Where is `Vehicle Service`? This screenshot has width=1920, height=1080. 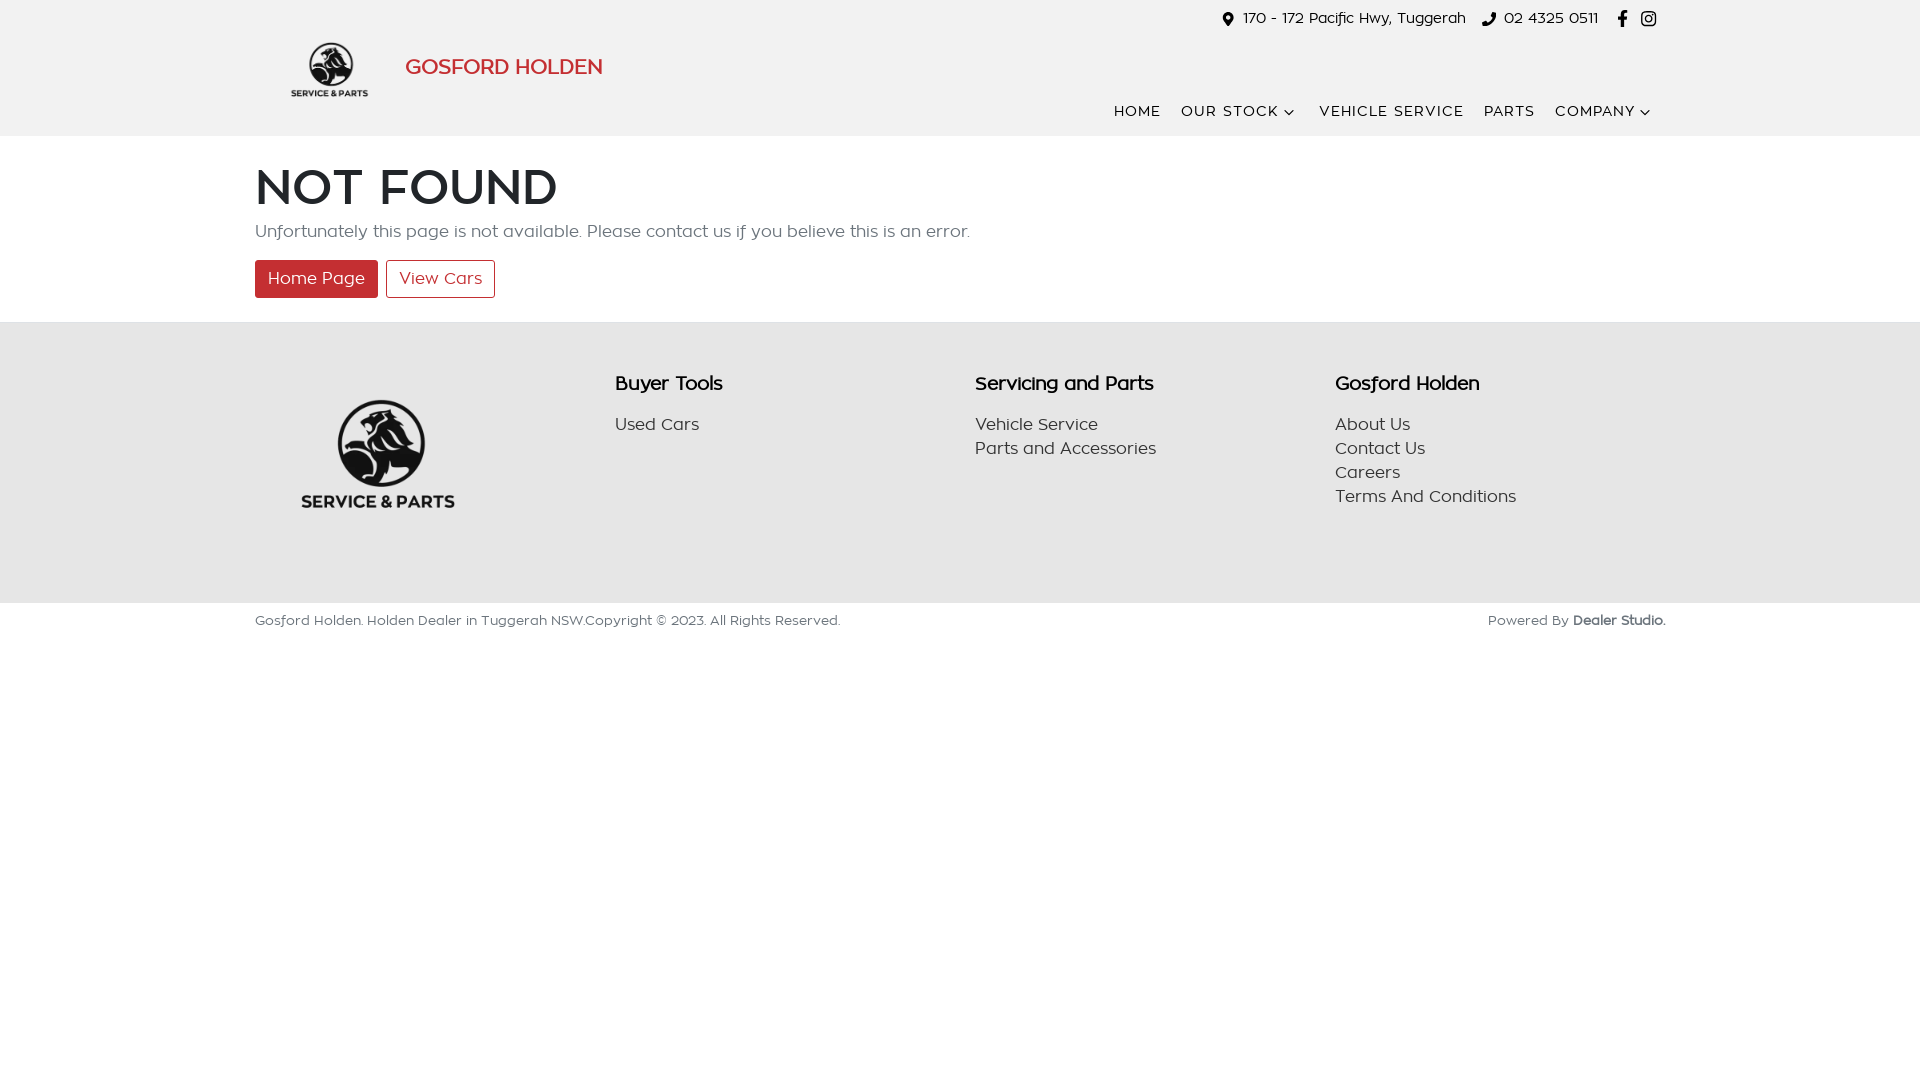 Vehicle Service is located at coordinates (1036, 425).